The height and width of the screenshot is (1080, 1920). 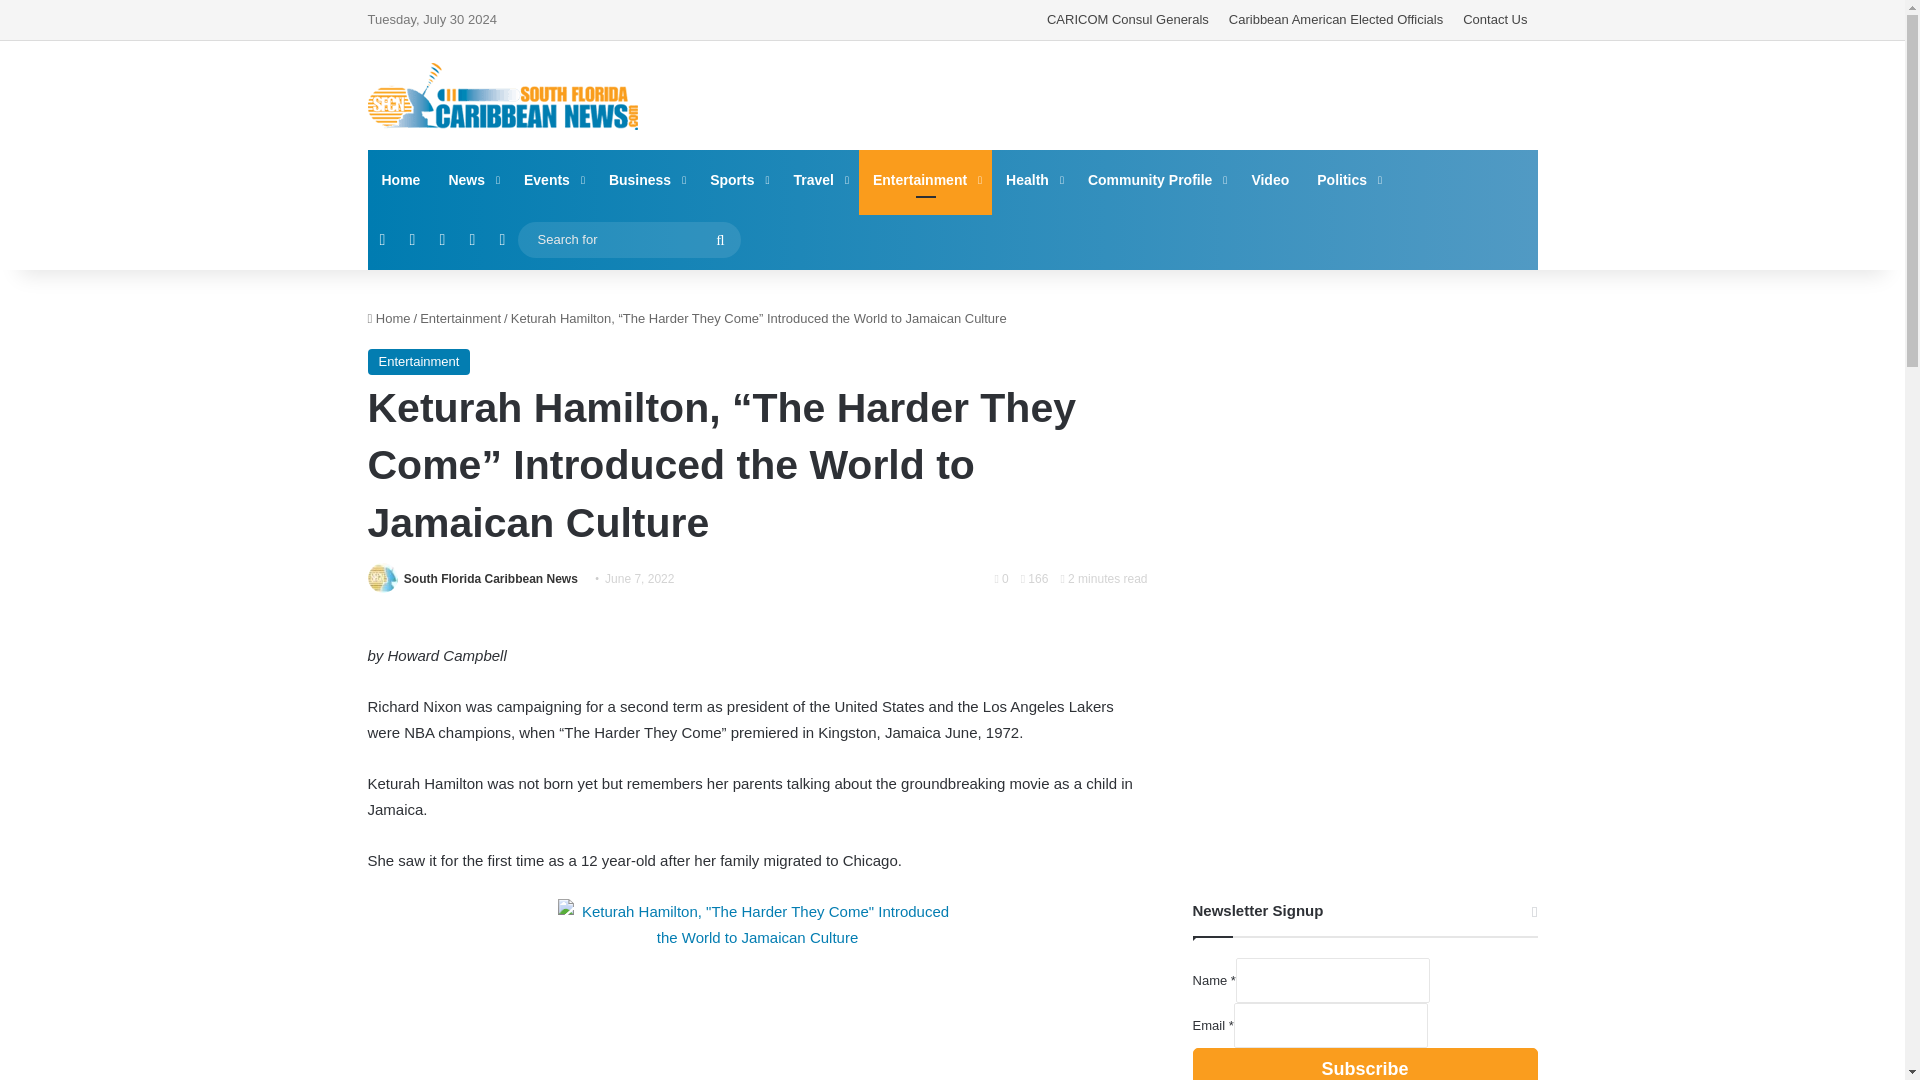 What do you see at coordinates (645, 180) in the screenshot?
I see `Business` at bounding box center [645, 180].